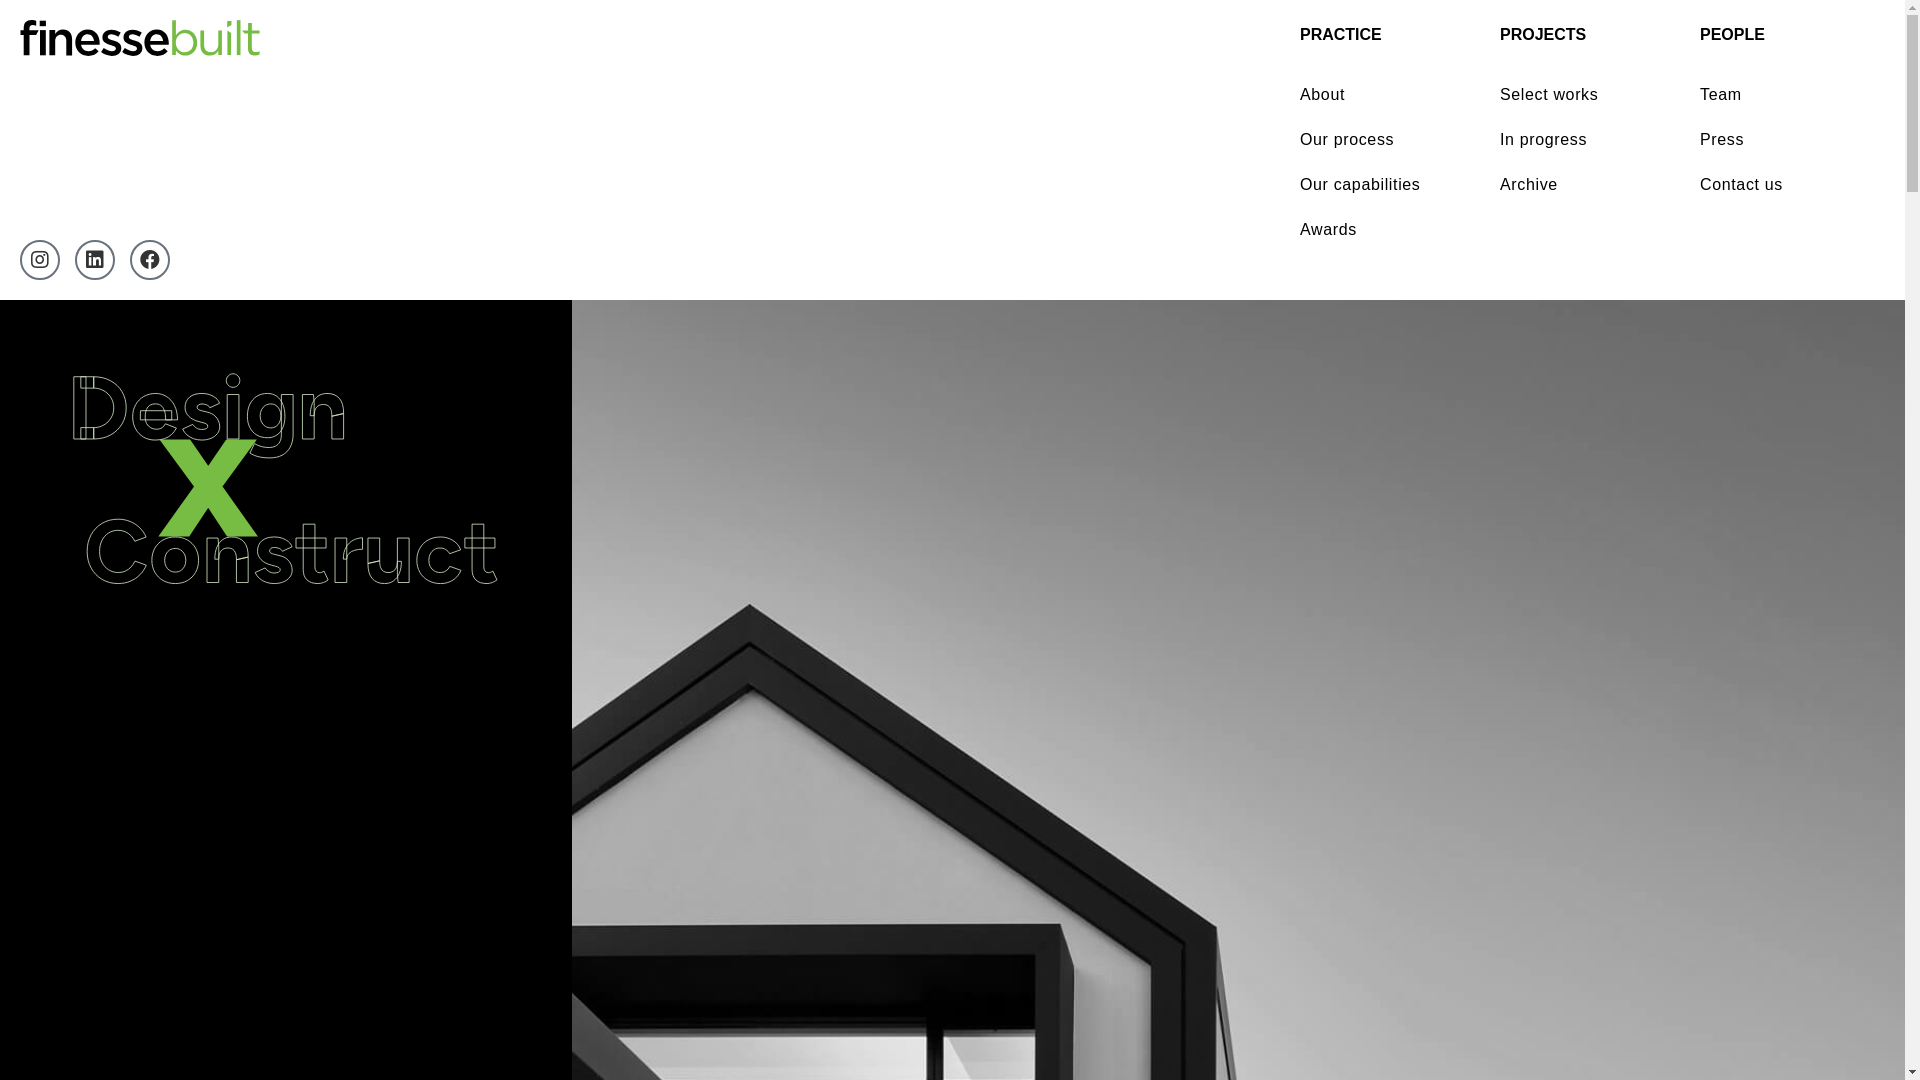 This screenshot has width=1920, height=1080. I want to click on Select works, so click(1585, 95).